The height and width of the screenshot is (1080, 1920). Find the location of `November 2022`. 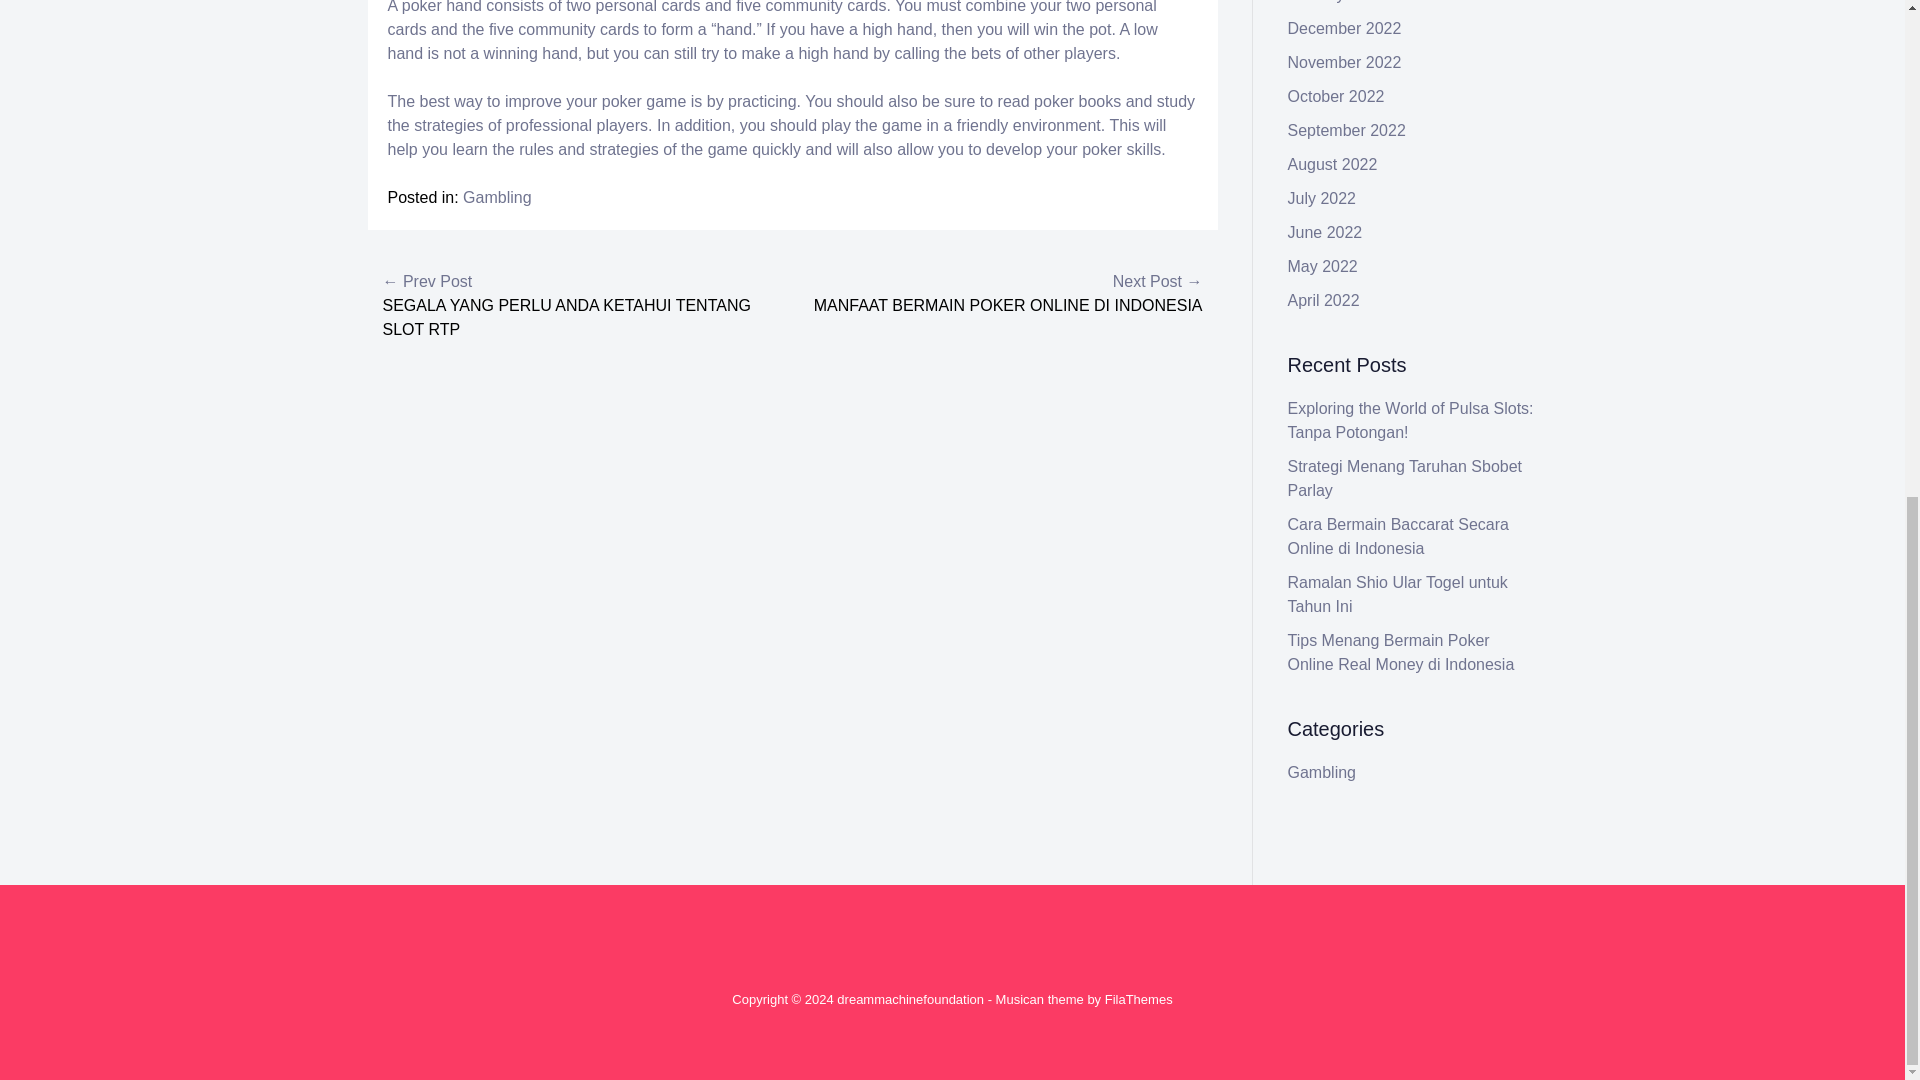

November 2022 is located at coordinates (1344, 62).